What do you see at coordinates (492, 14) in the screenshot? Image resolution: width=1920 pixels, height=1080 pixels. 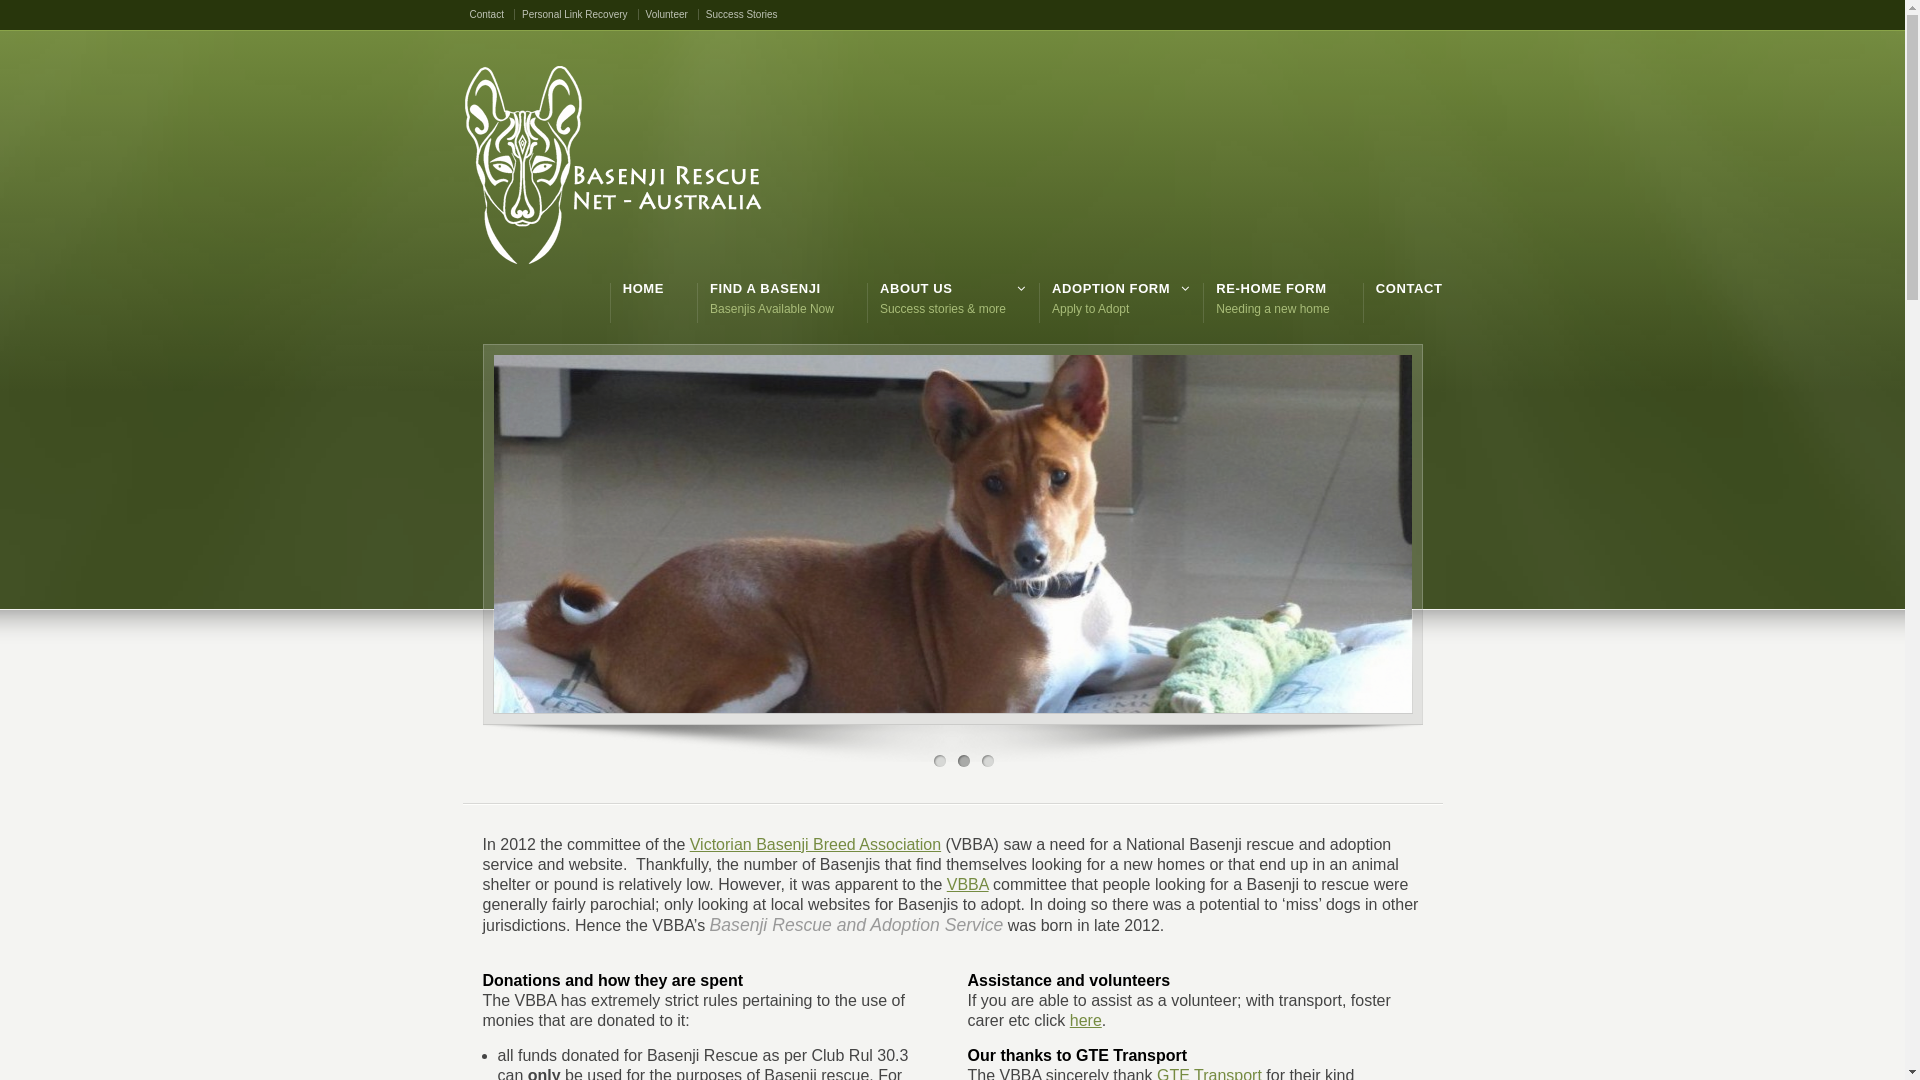 I see `Contact` at bounding box center [492, 14].